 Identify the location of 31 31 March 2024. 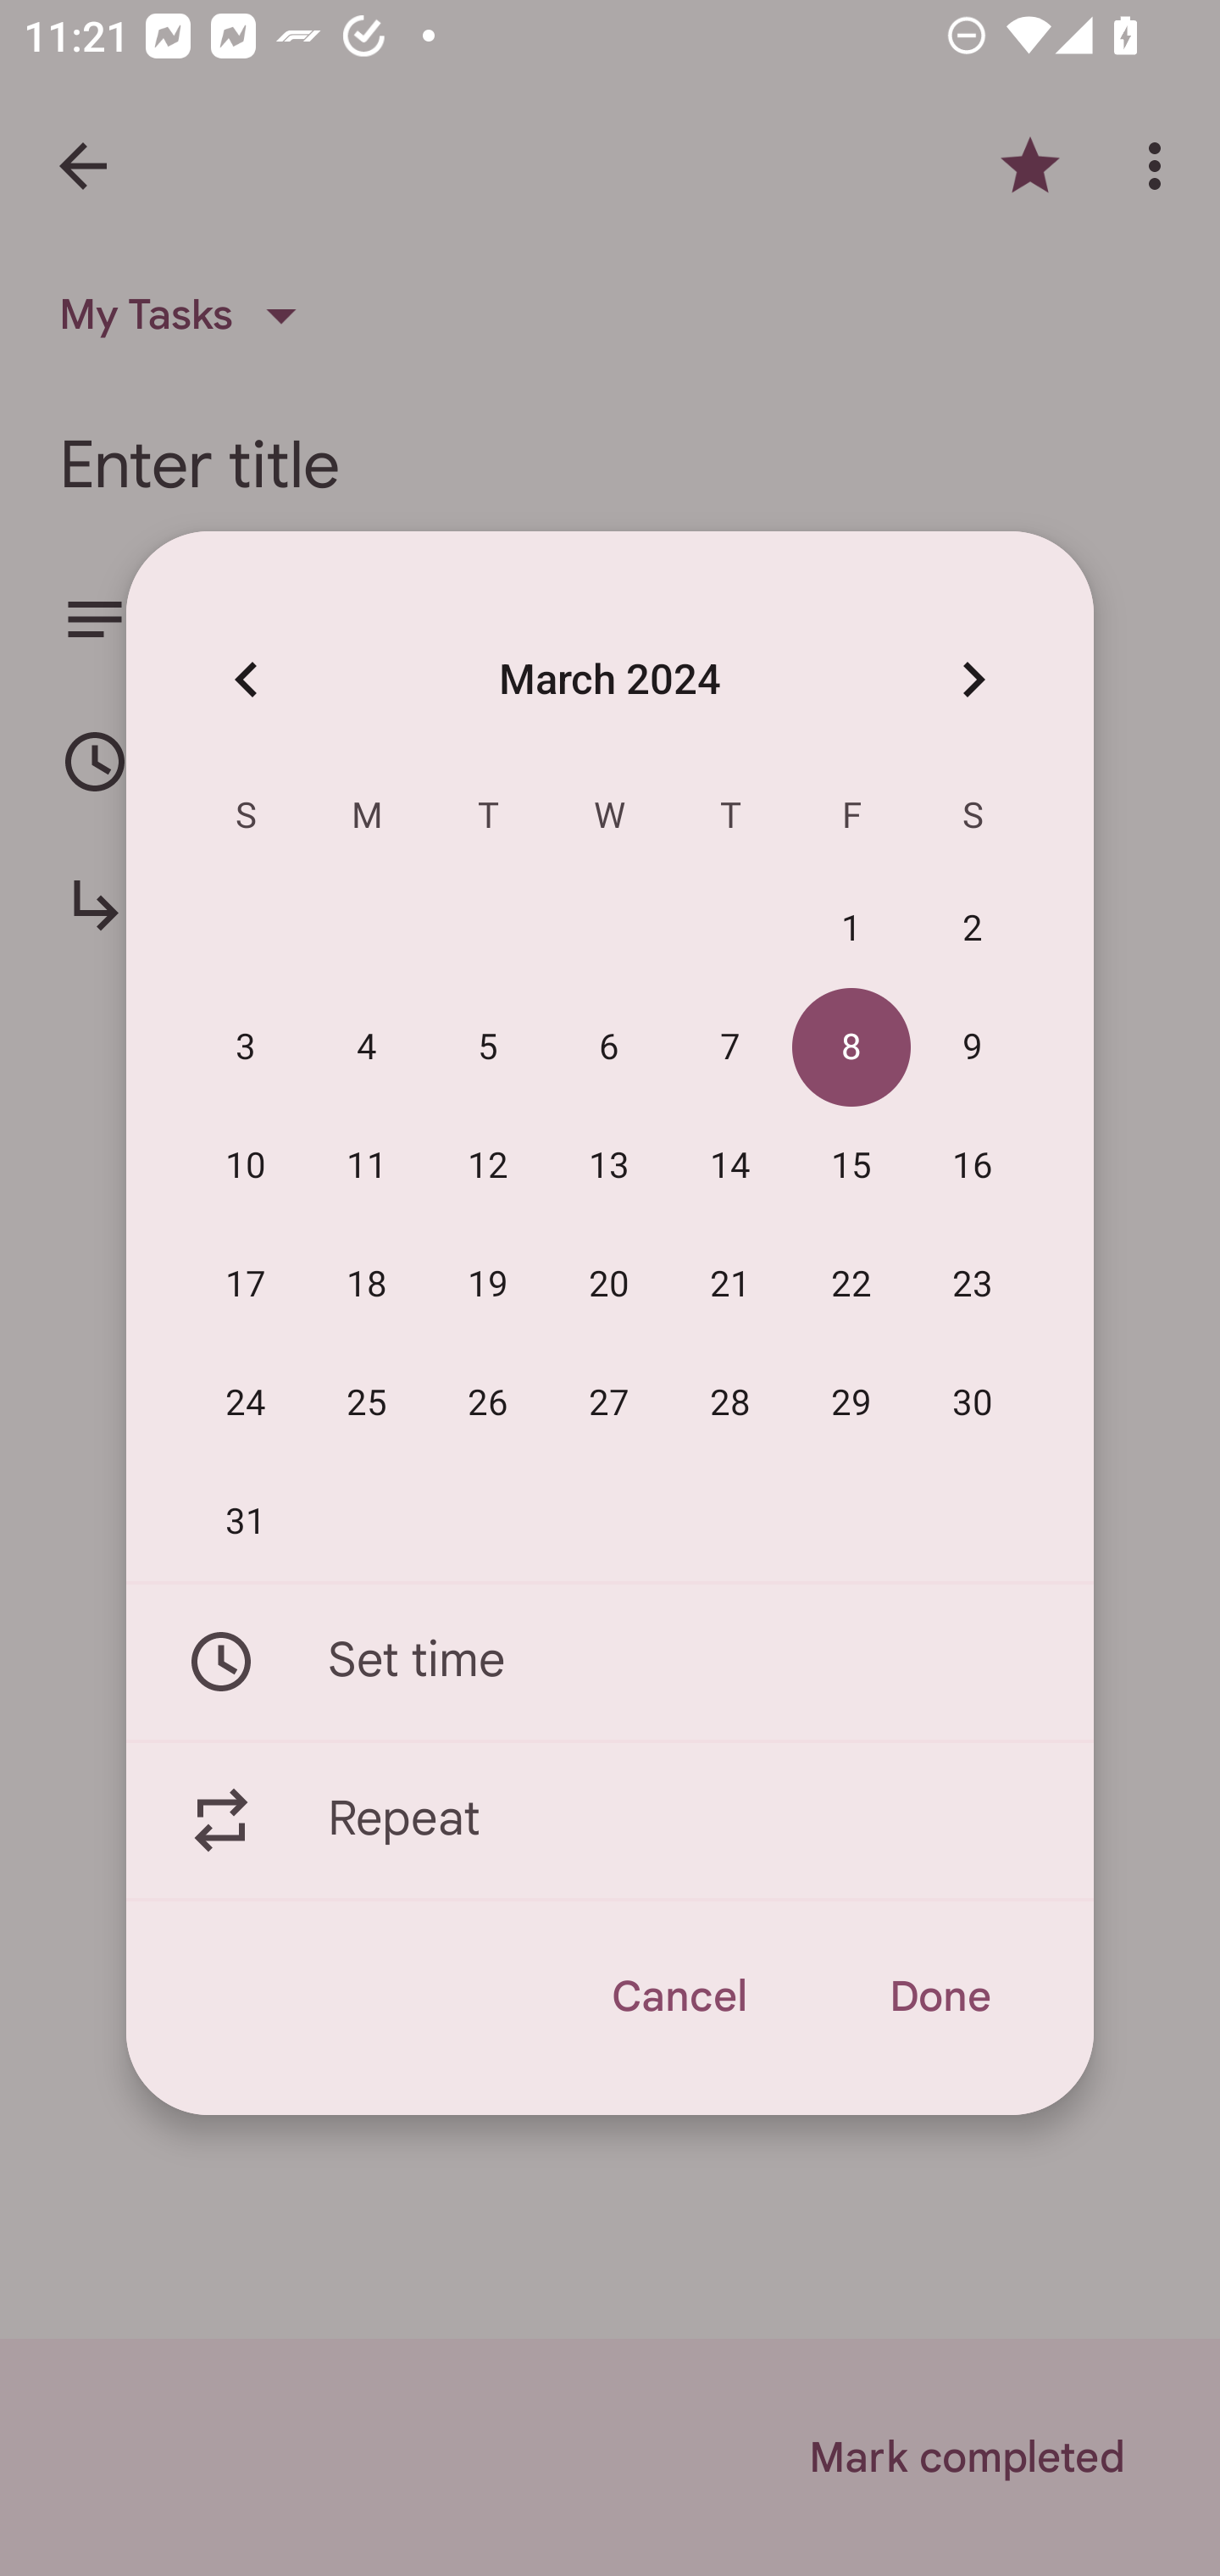
(246, 1522).